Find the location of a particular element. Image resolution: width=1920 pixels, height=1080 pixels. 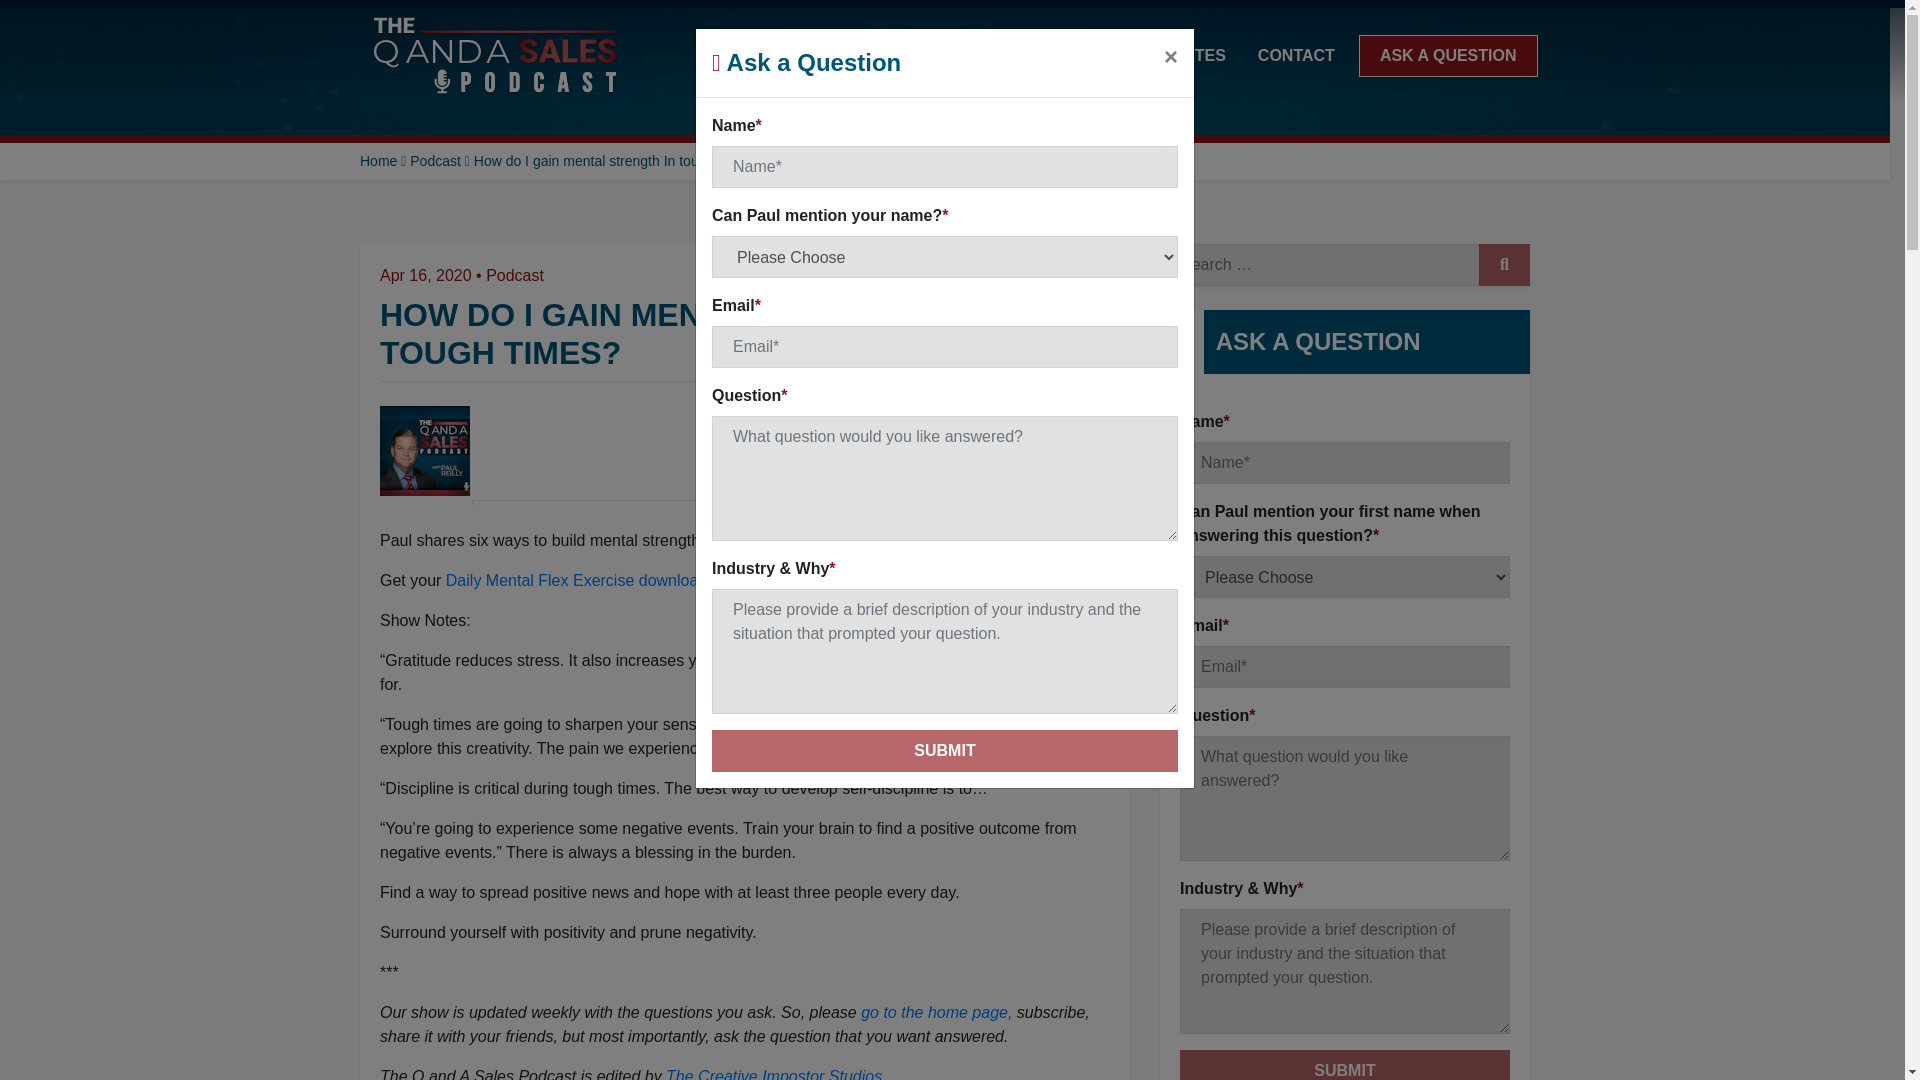

DOWNLOADS is located at coordinates (991, 54).